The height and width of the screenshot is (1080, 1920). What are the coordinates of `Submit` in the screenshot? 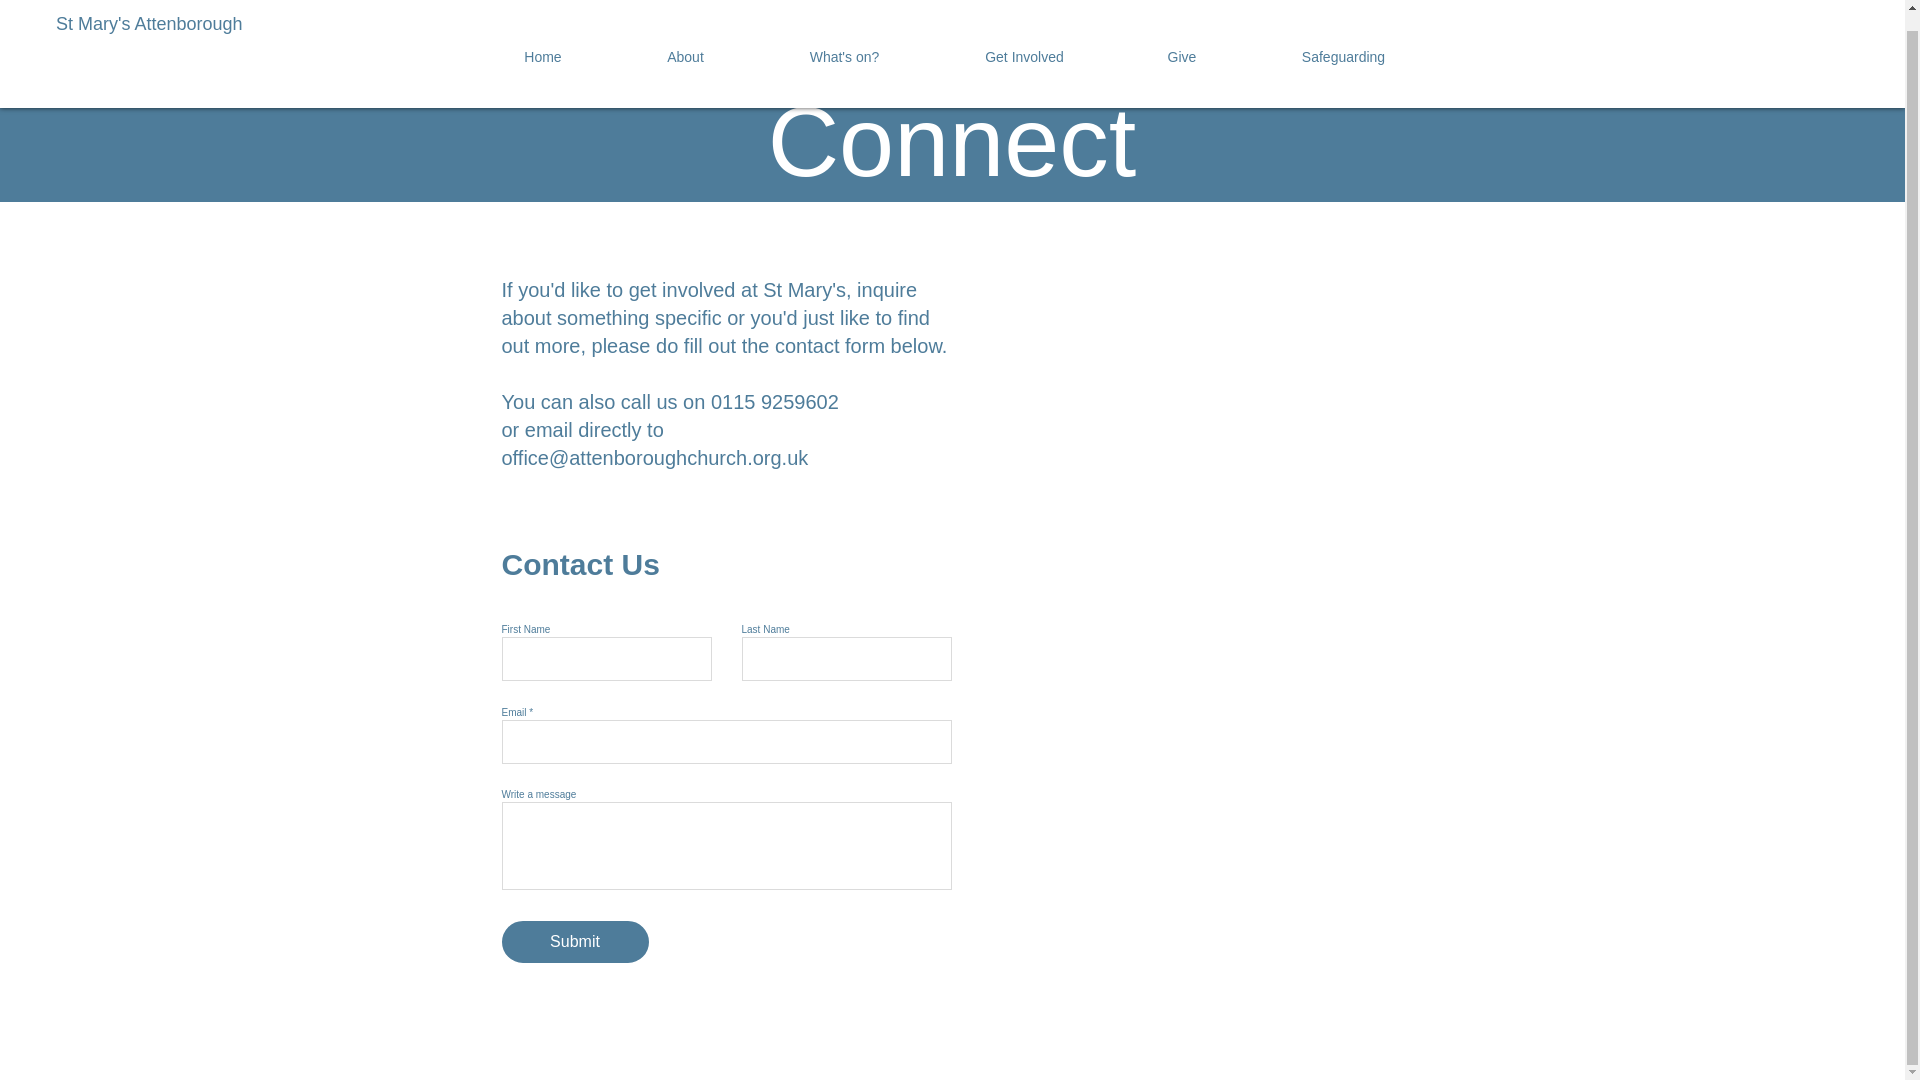 It's located at (574, 942).